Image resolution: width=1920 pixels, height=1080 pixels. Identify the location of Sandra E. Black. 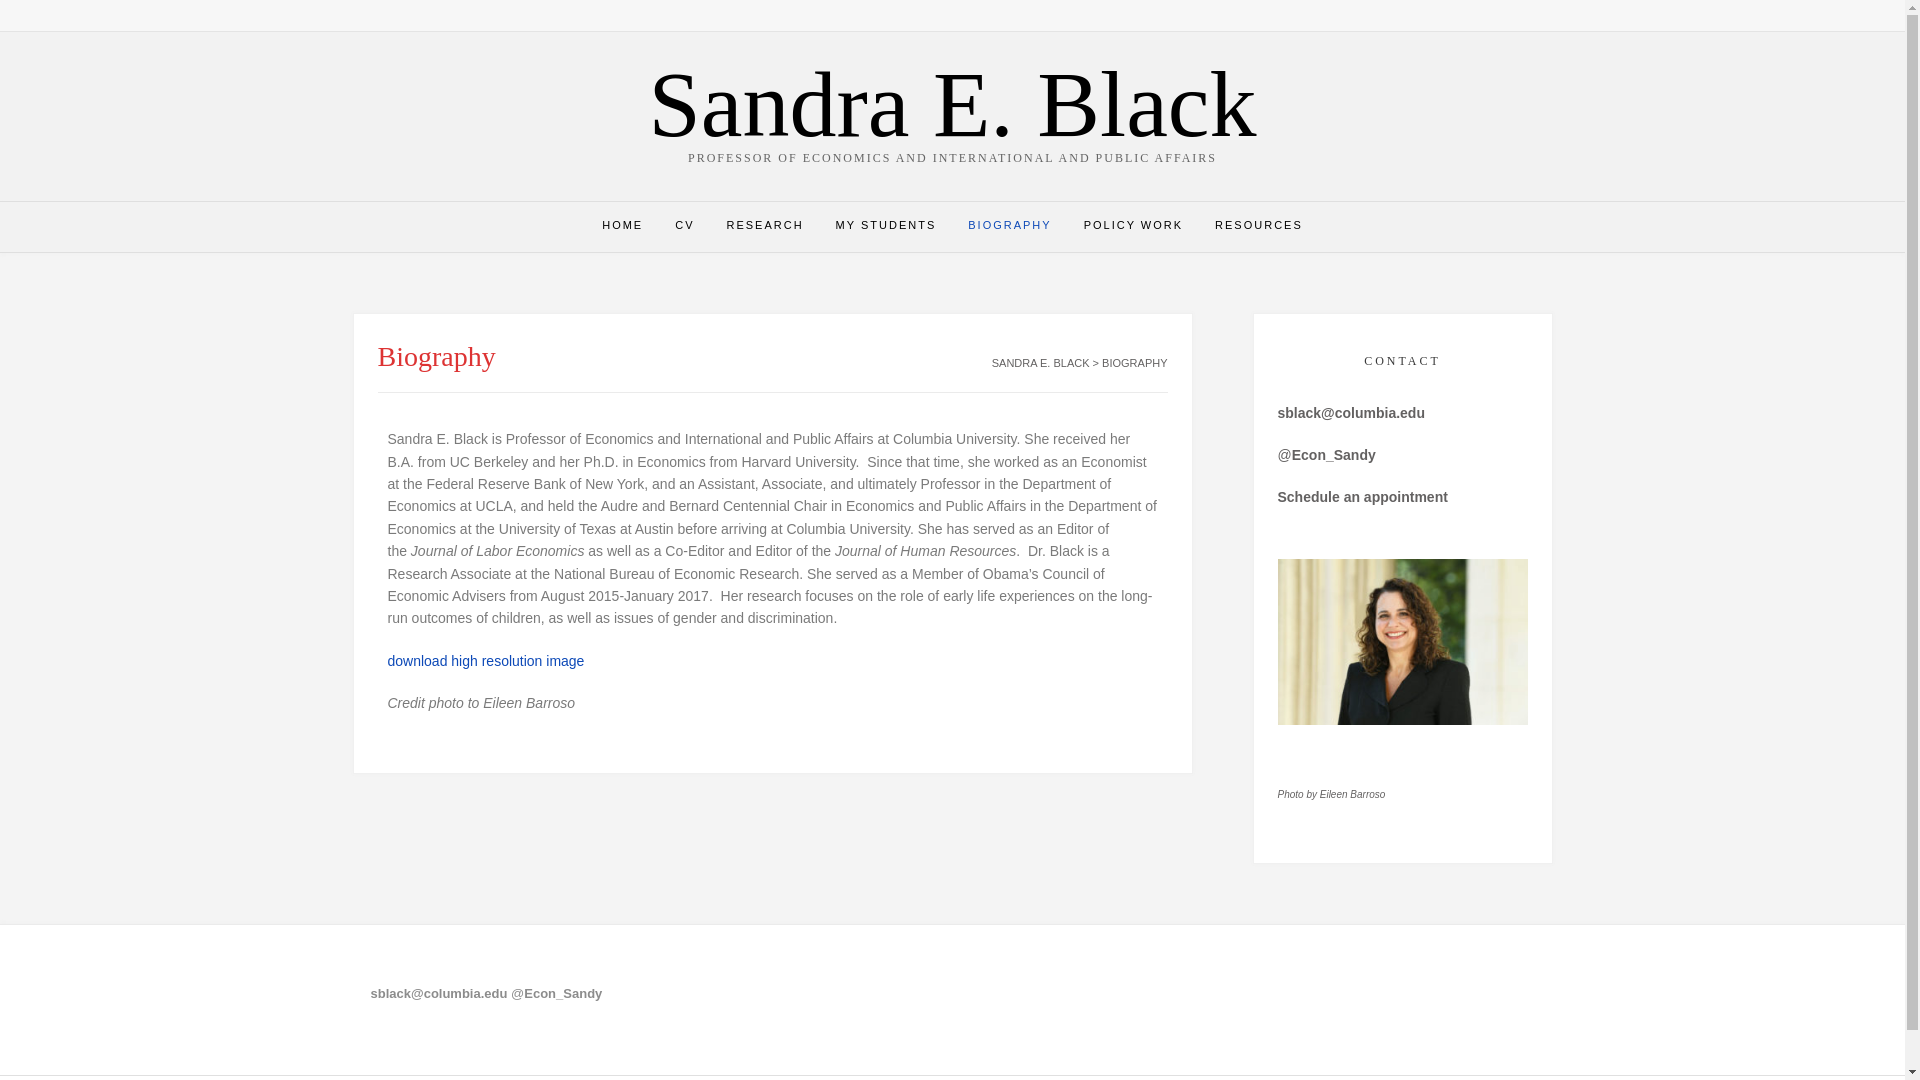
(952, 104).